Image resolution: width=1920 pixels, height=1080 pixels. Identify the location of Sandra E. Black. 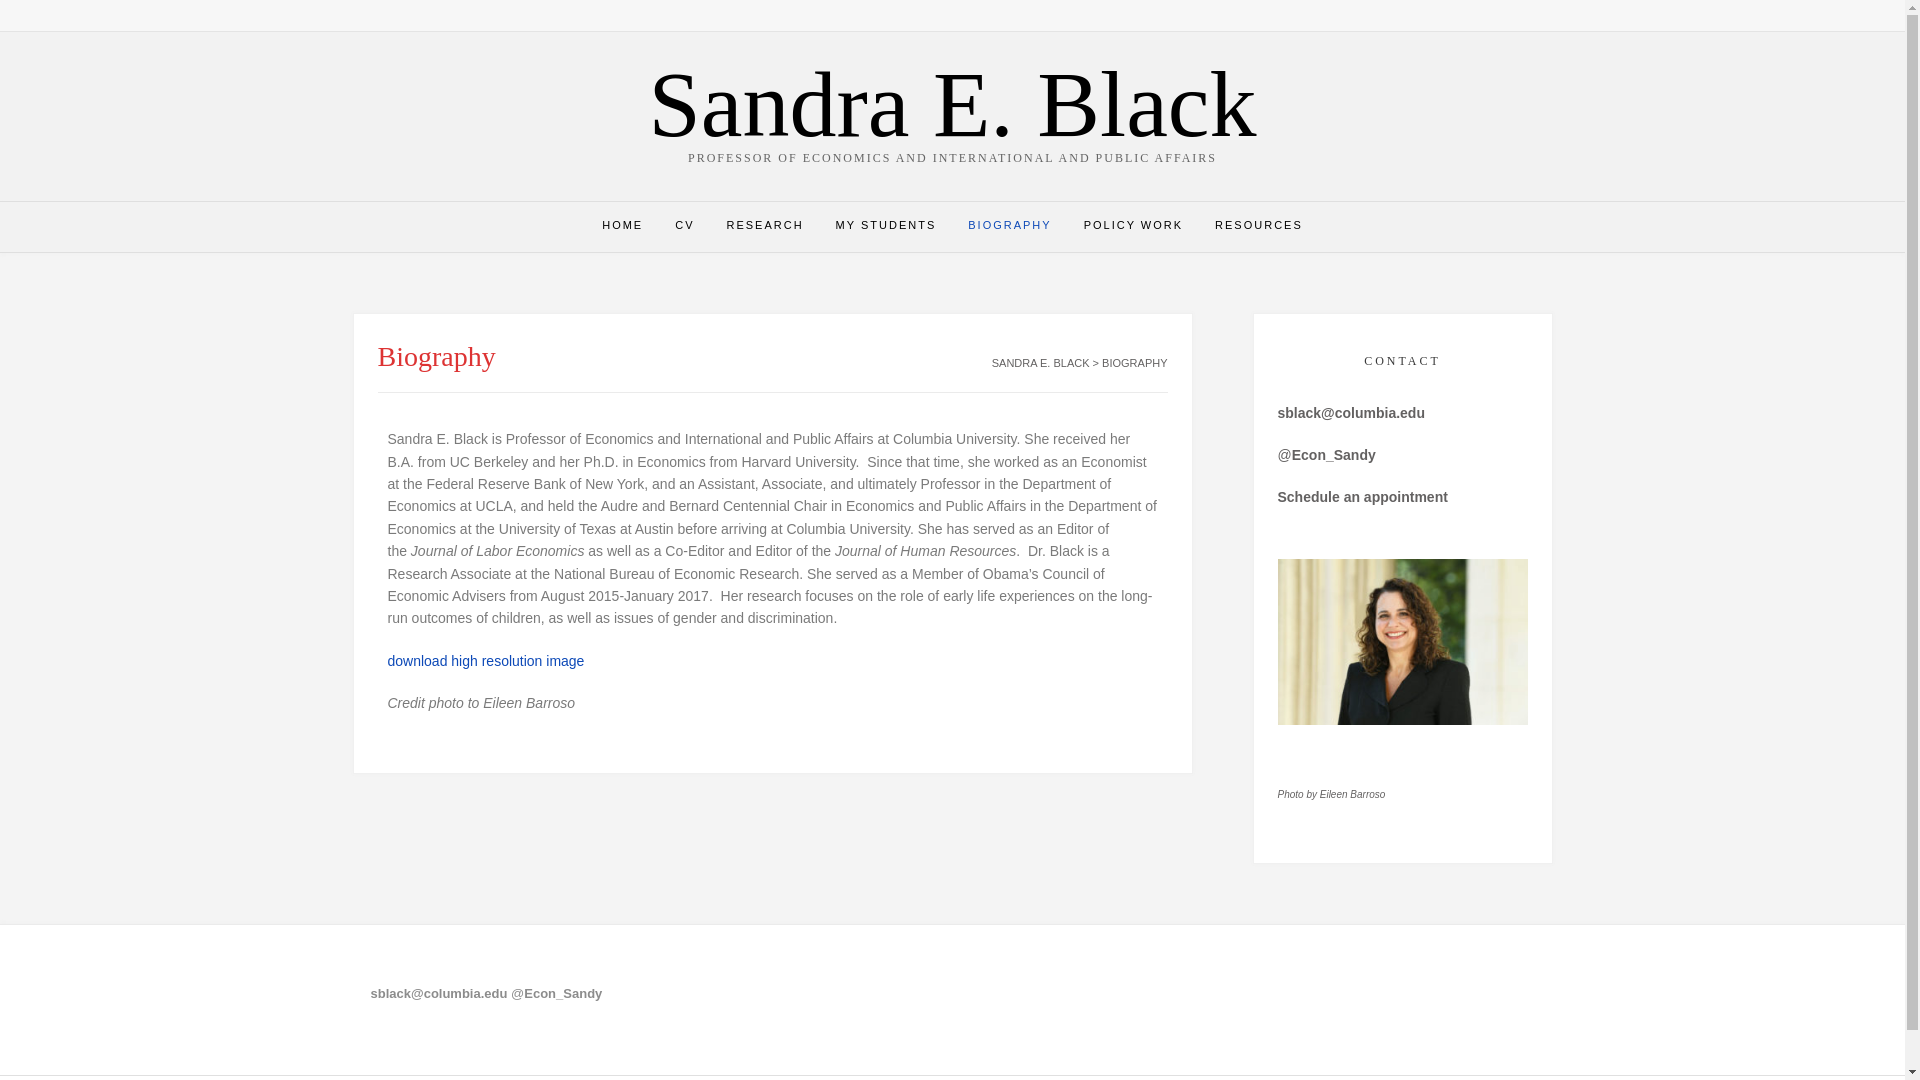
(952, 104).